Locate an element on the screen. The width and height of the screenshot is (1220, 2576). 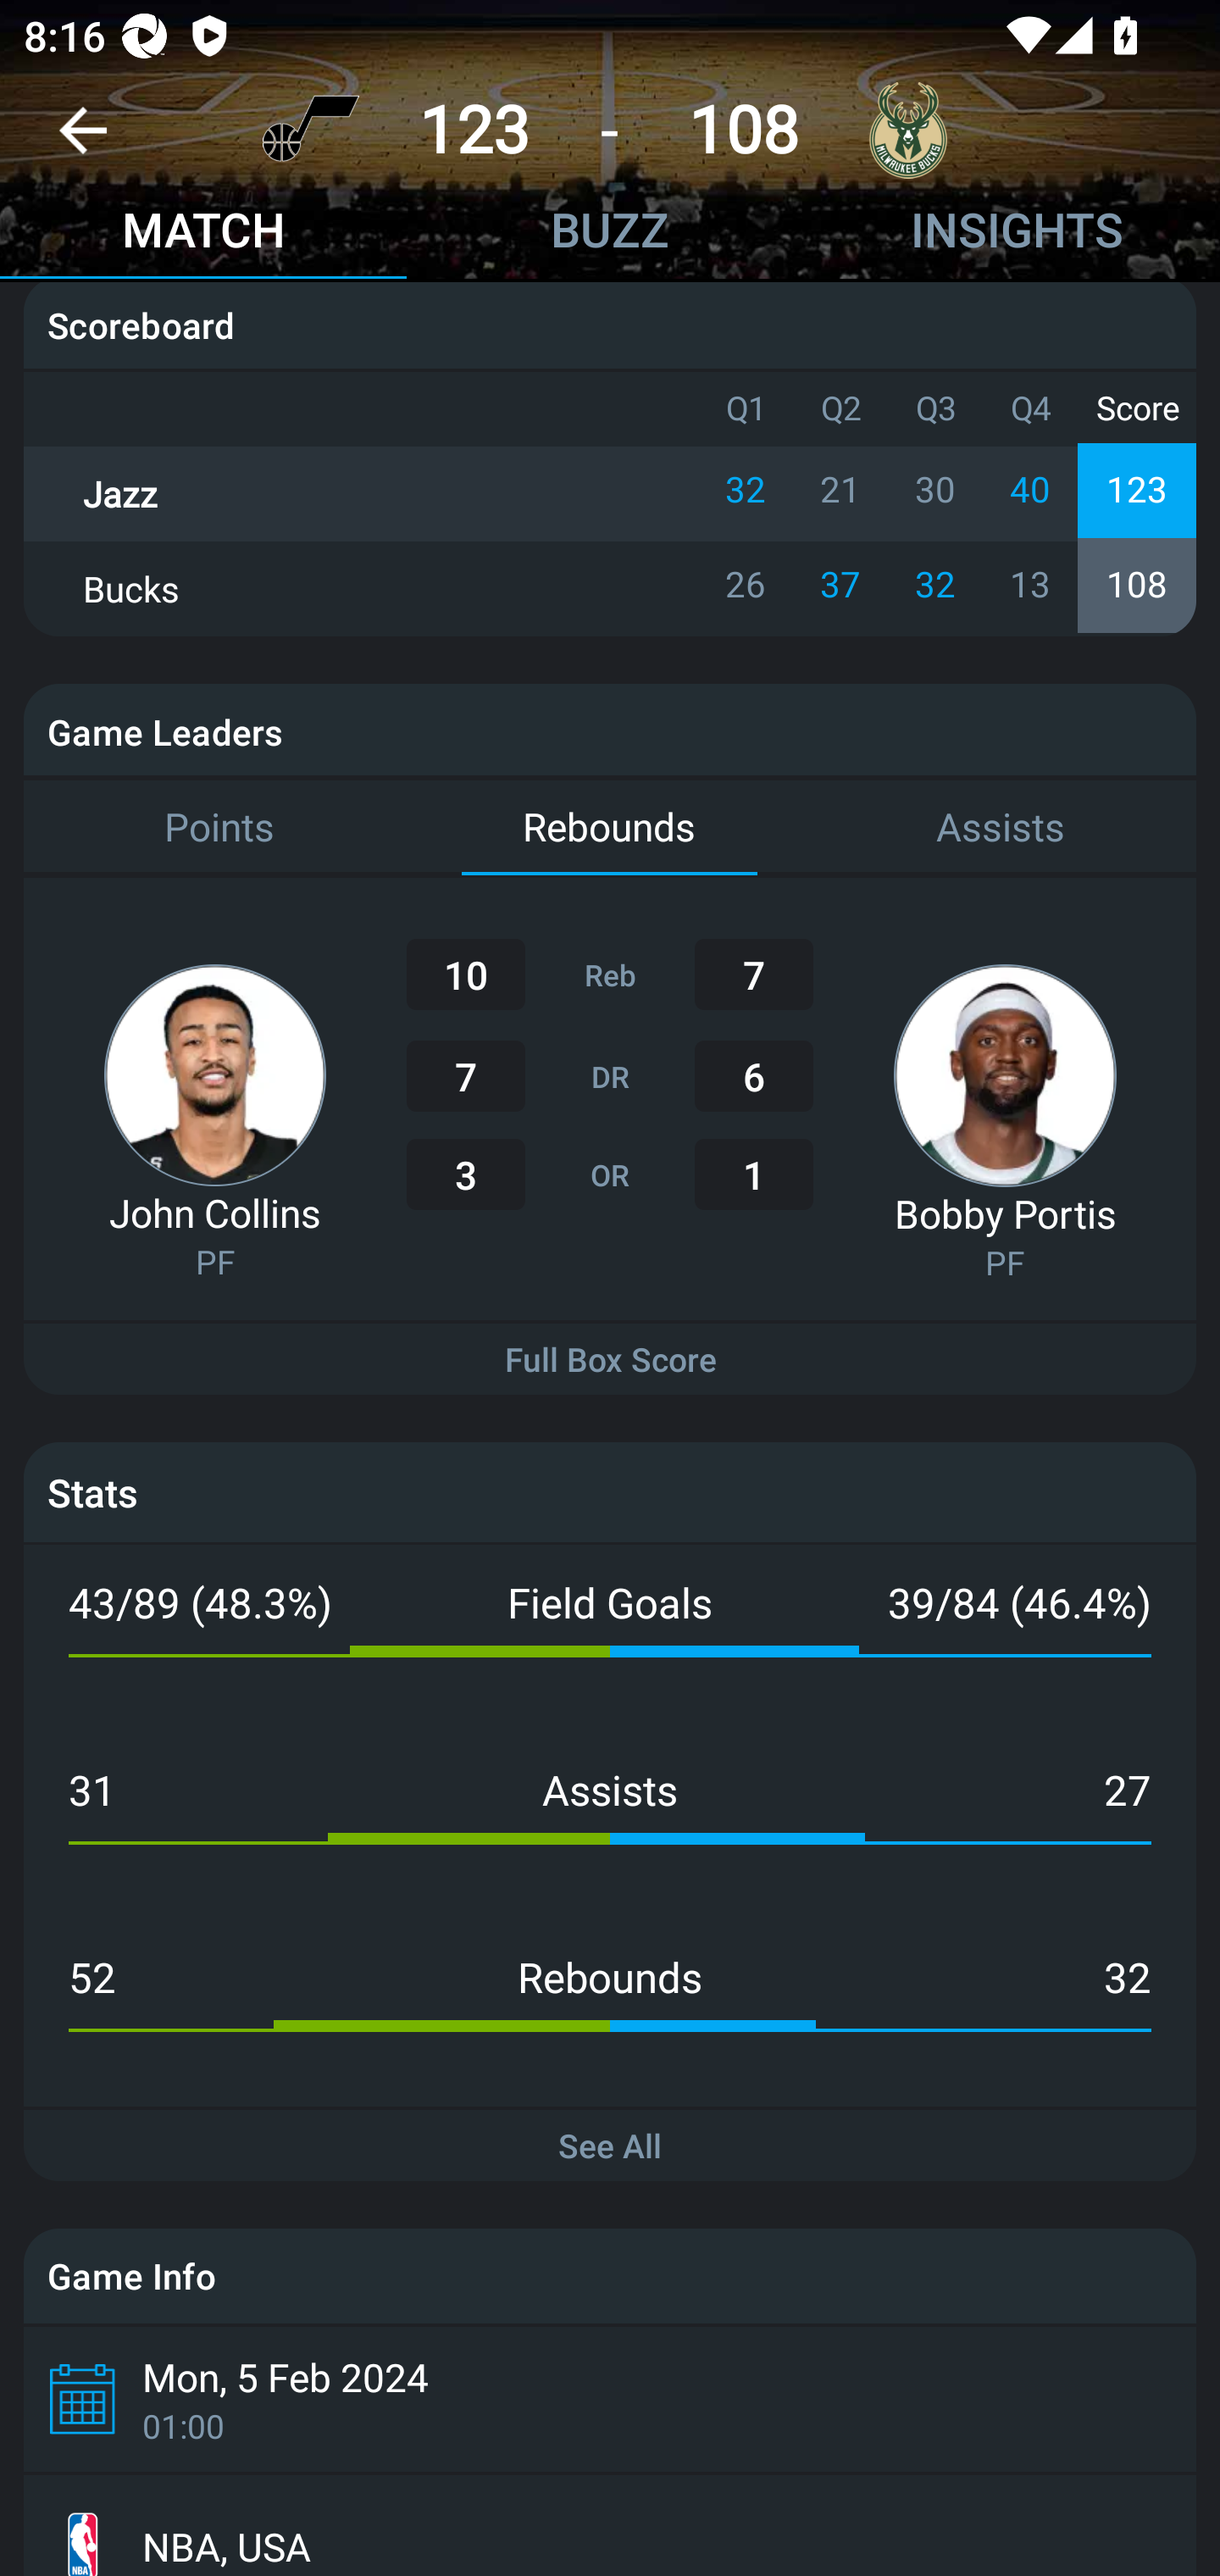
NBA, USA is located at coordinates (610, 2525).